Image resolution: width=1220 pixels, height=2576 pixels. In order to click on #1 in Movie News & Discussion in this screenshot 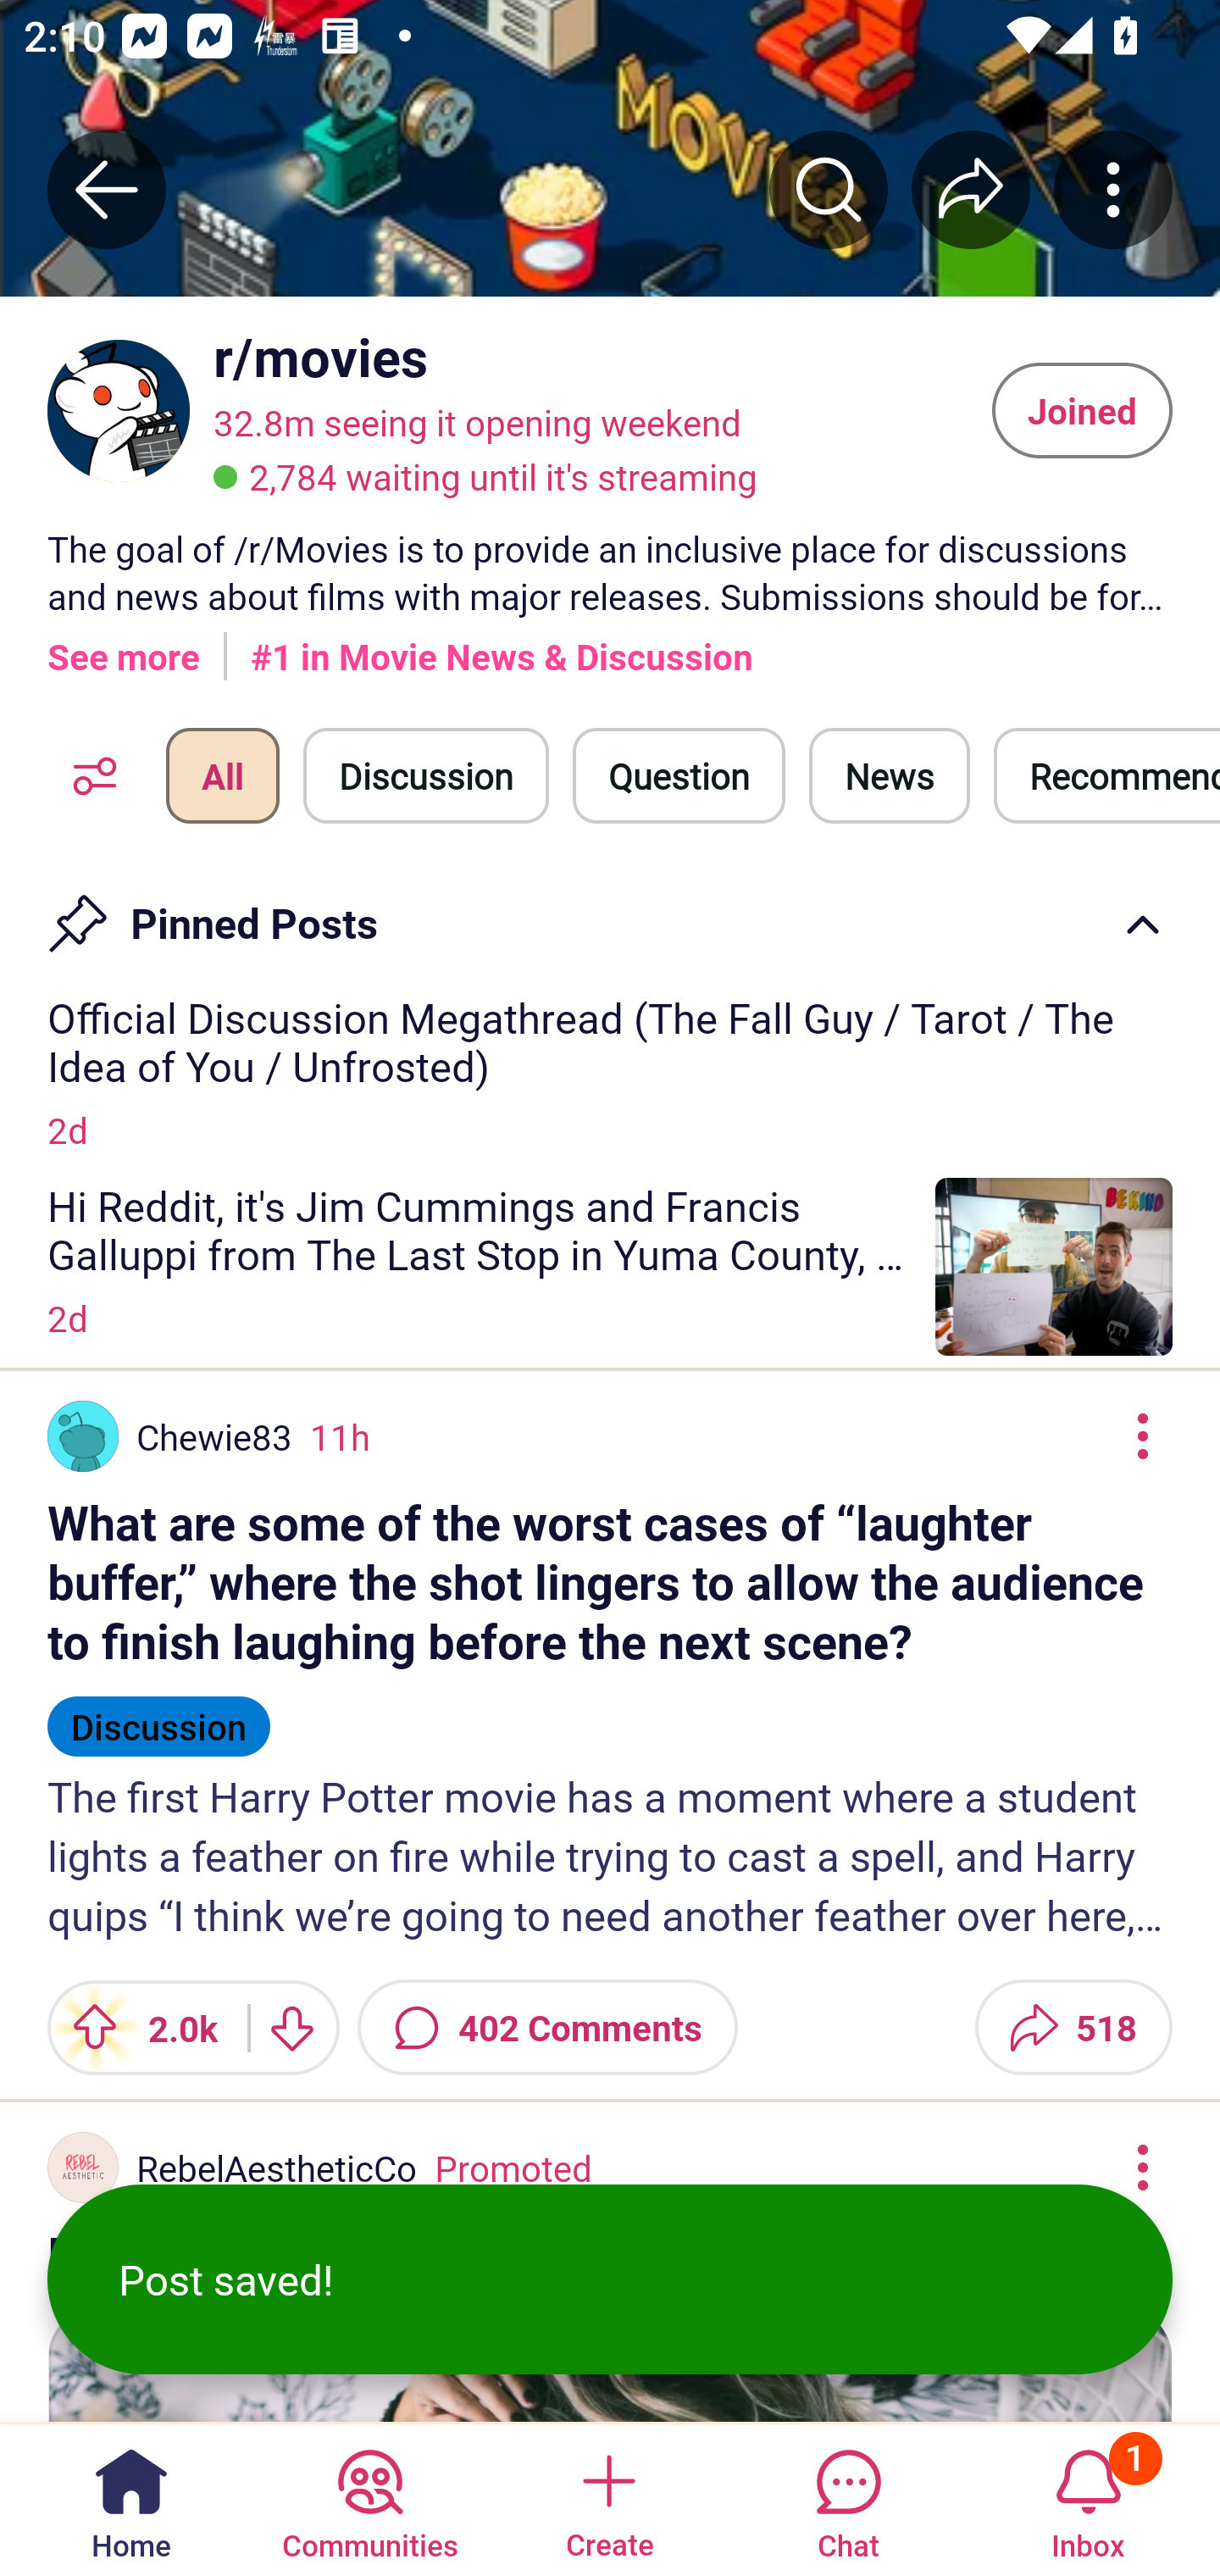, I will do `click(502, 644)`.